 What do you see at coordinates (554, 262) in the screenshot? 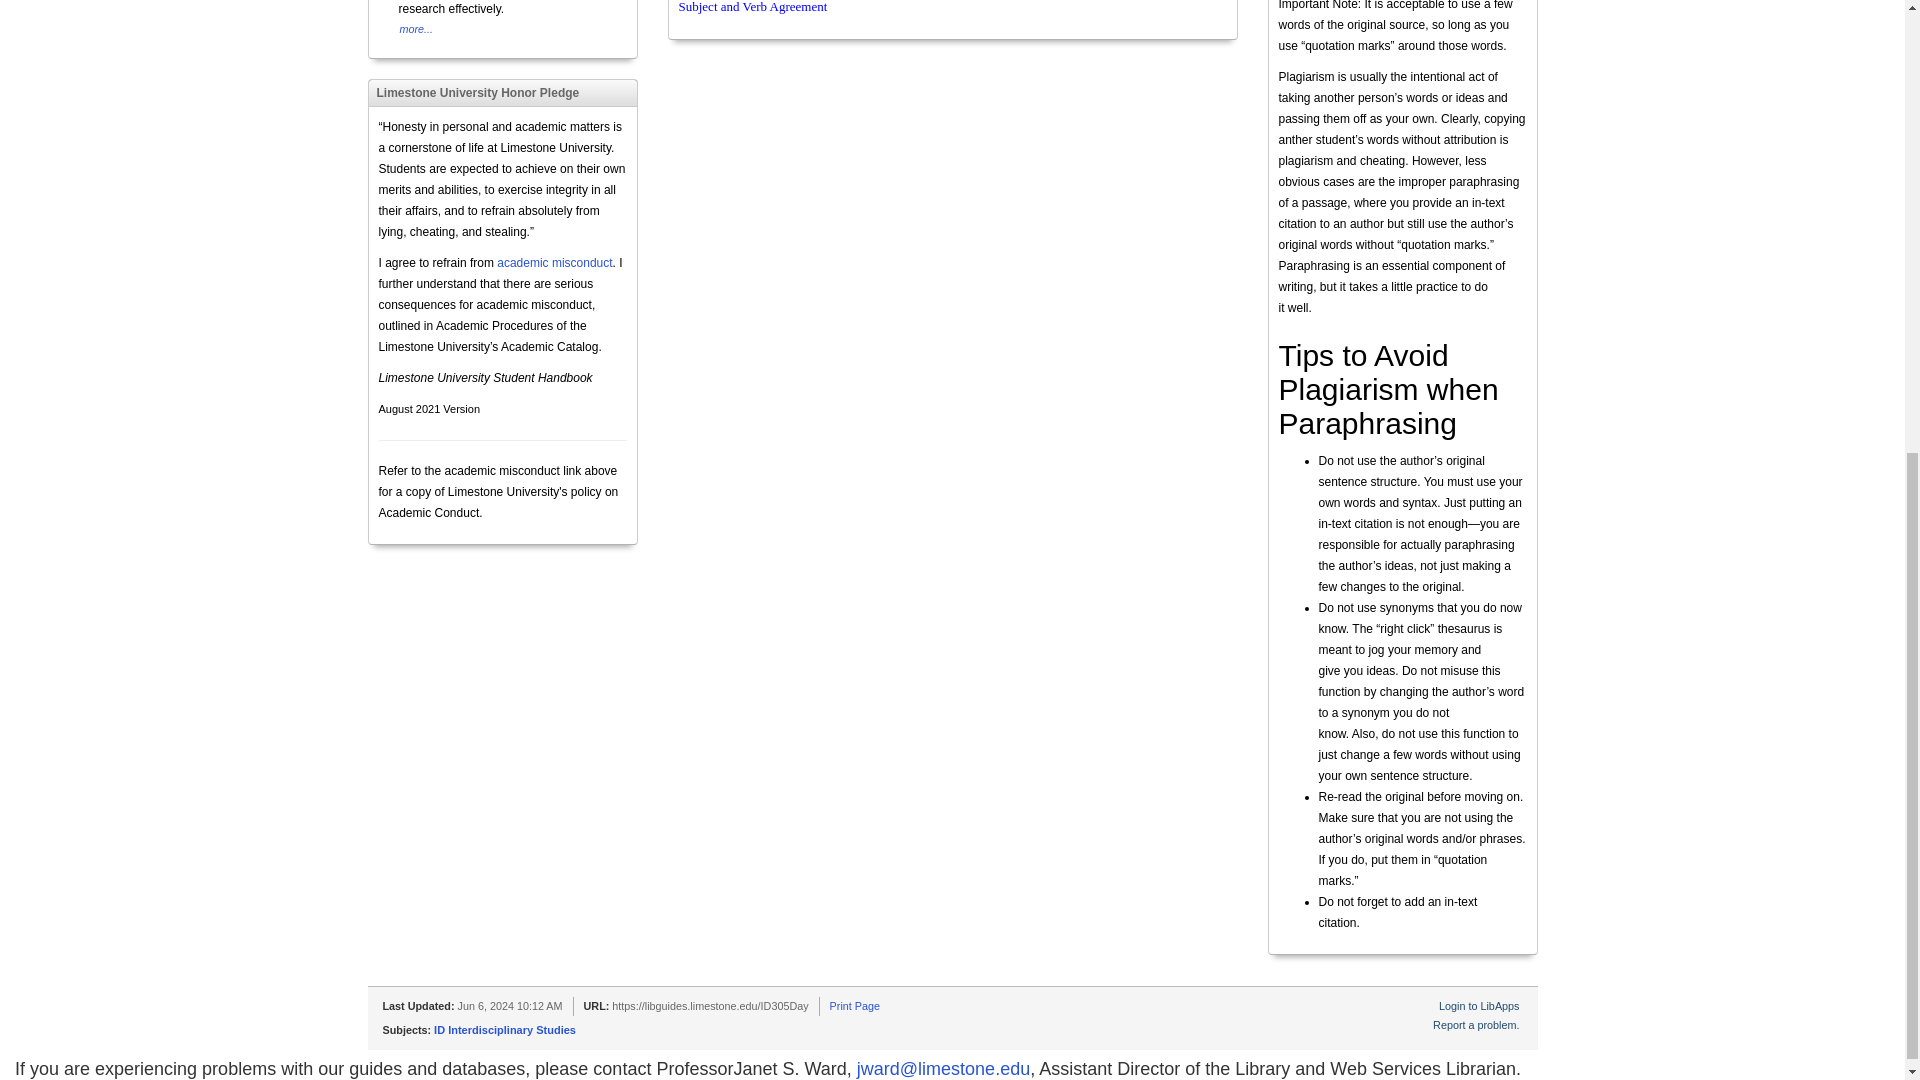
I see `academic misconduct` at bounding box center [554, 262].